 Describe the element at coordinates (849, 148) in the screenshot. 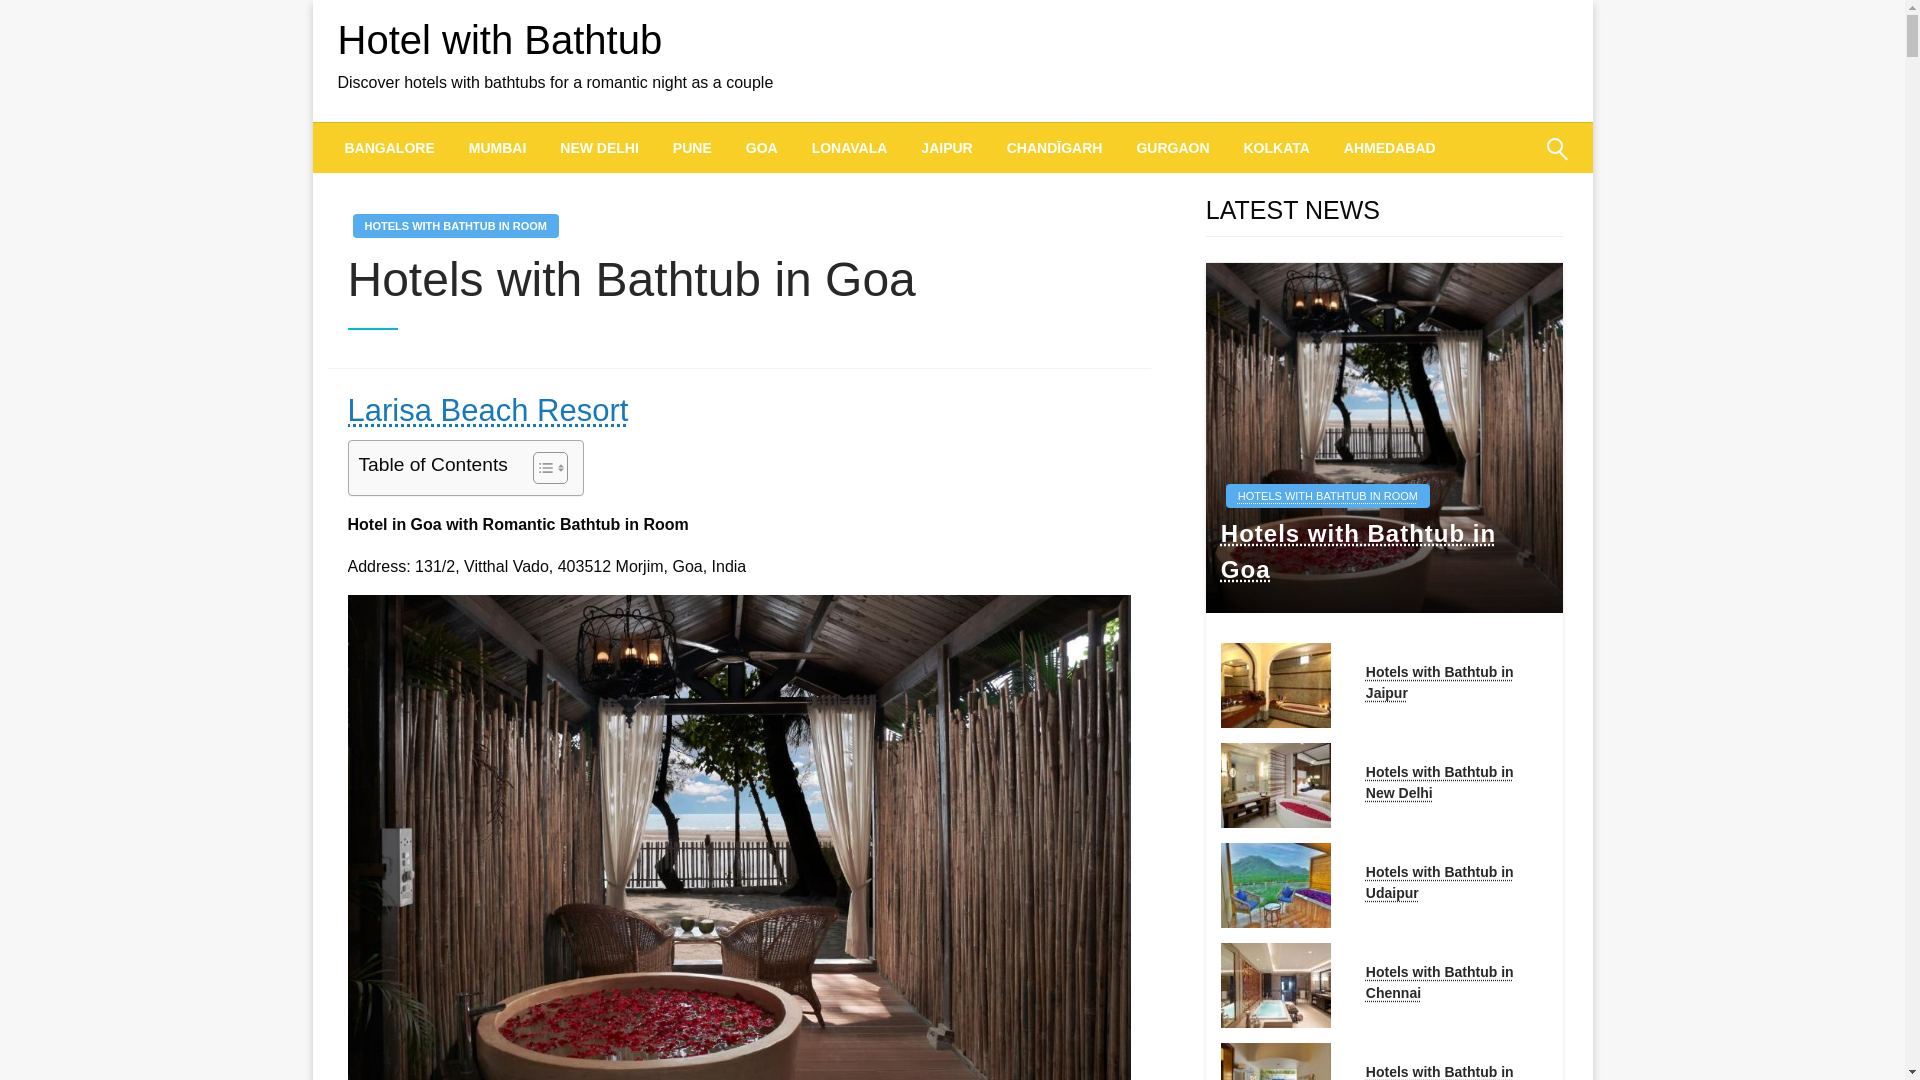

I see `LONAVALA` at that location.